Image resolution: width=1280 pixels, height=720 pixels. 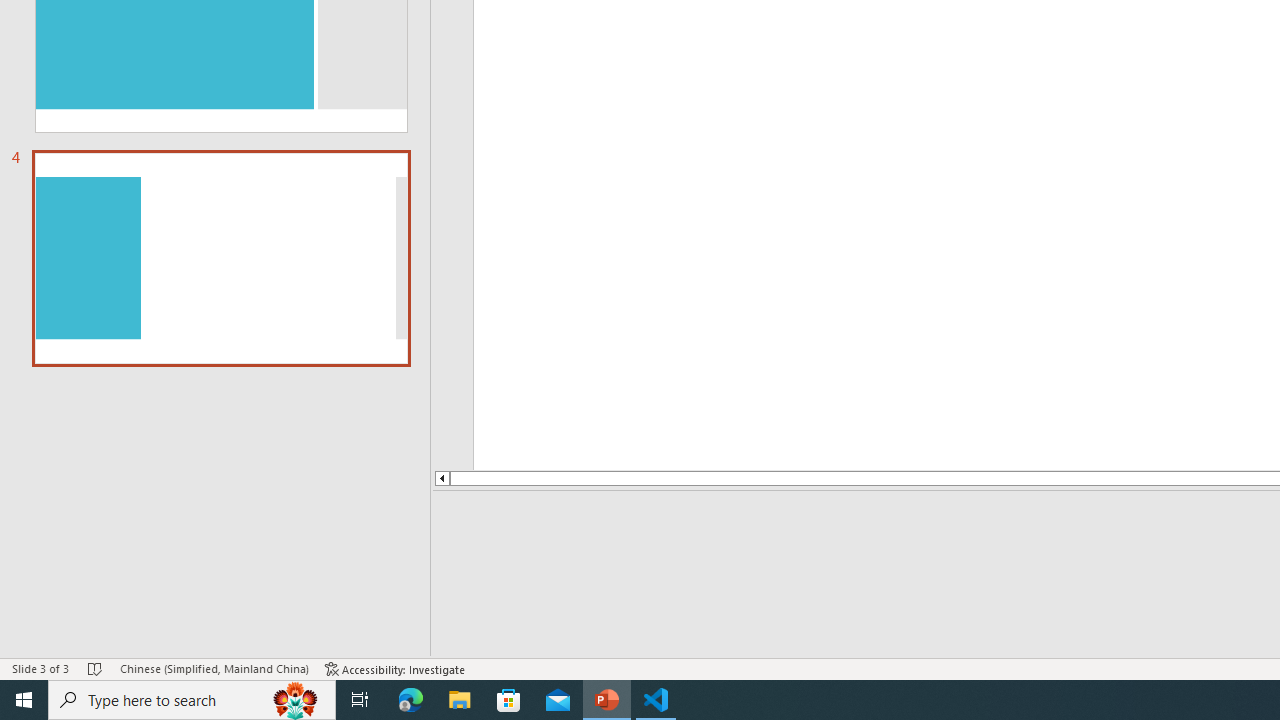 I want to click on Spell Check No Errors, so click(x=96, y=668).